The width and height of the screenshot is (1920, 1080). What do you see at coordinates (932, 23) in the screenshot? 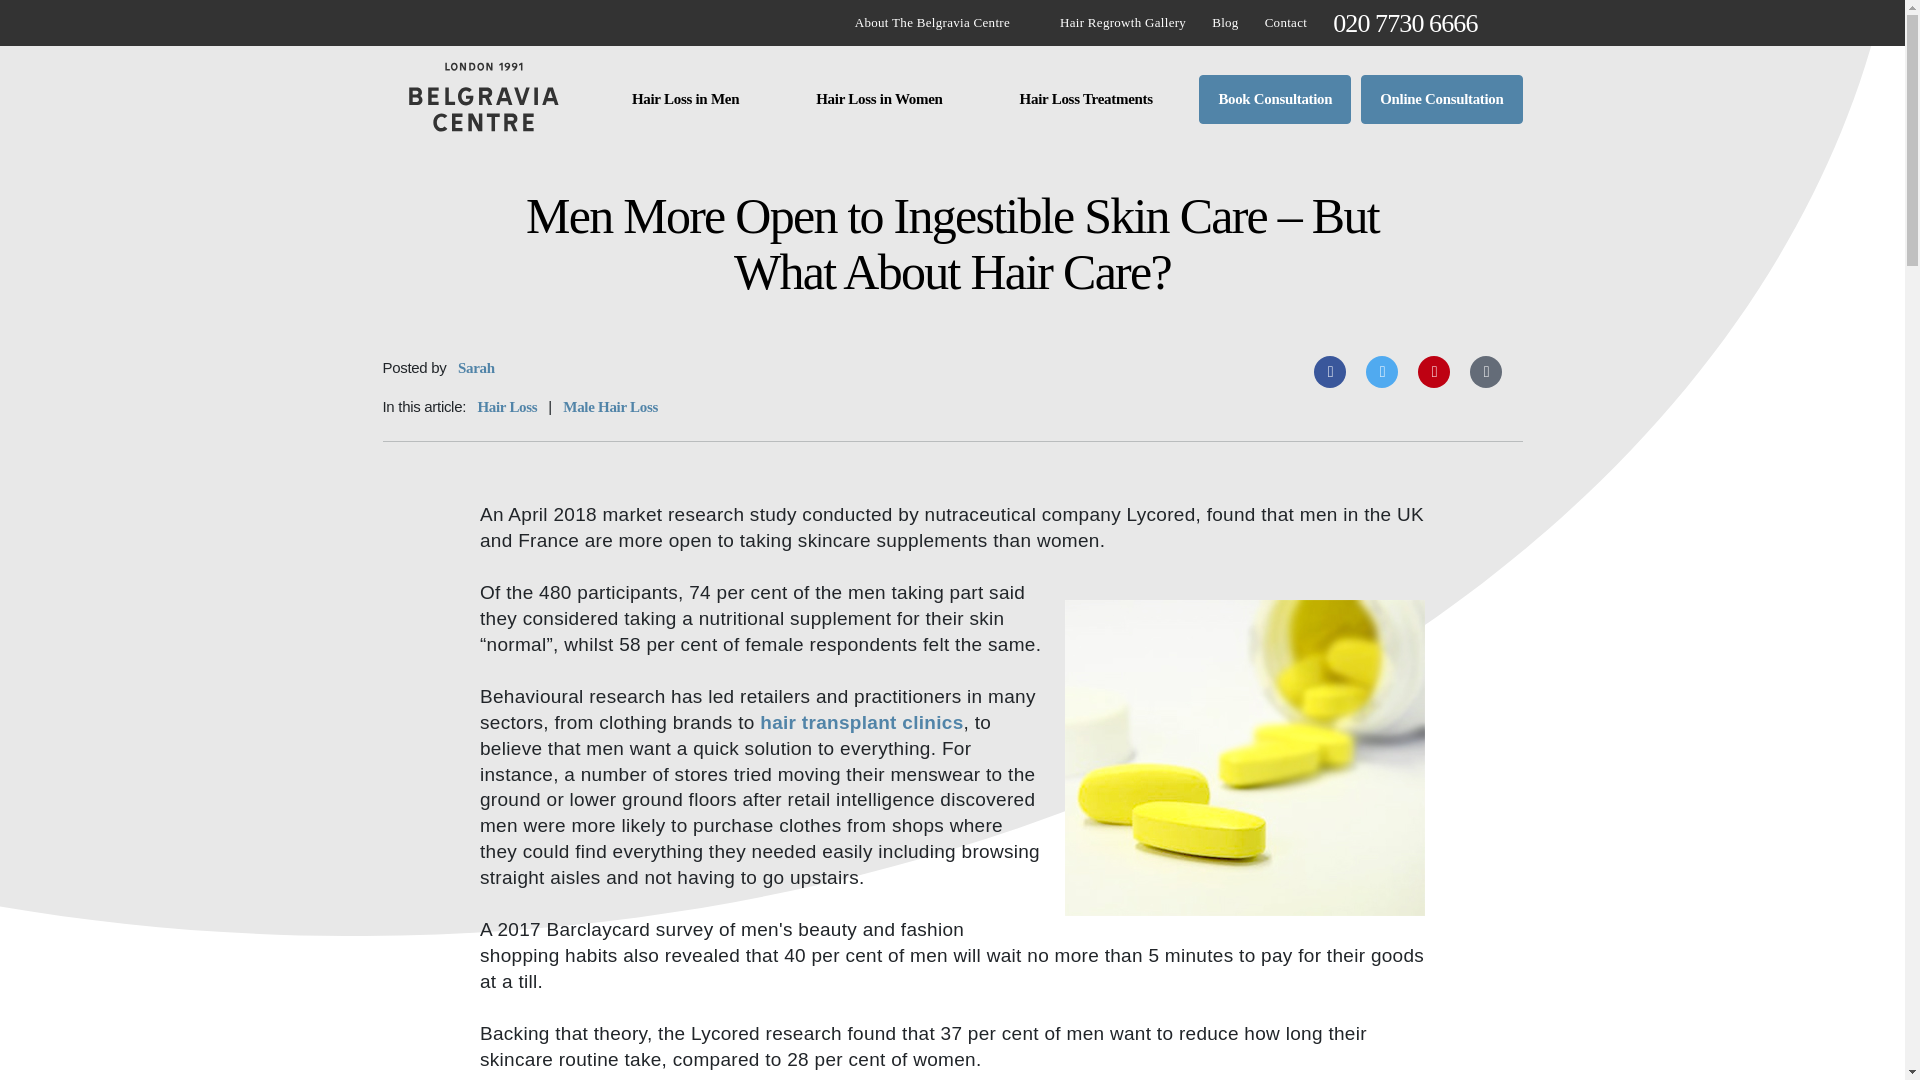
I see `About The Belgravia Centre` at bounding box center [932, 23].